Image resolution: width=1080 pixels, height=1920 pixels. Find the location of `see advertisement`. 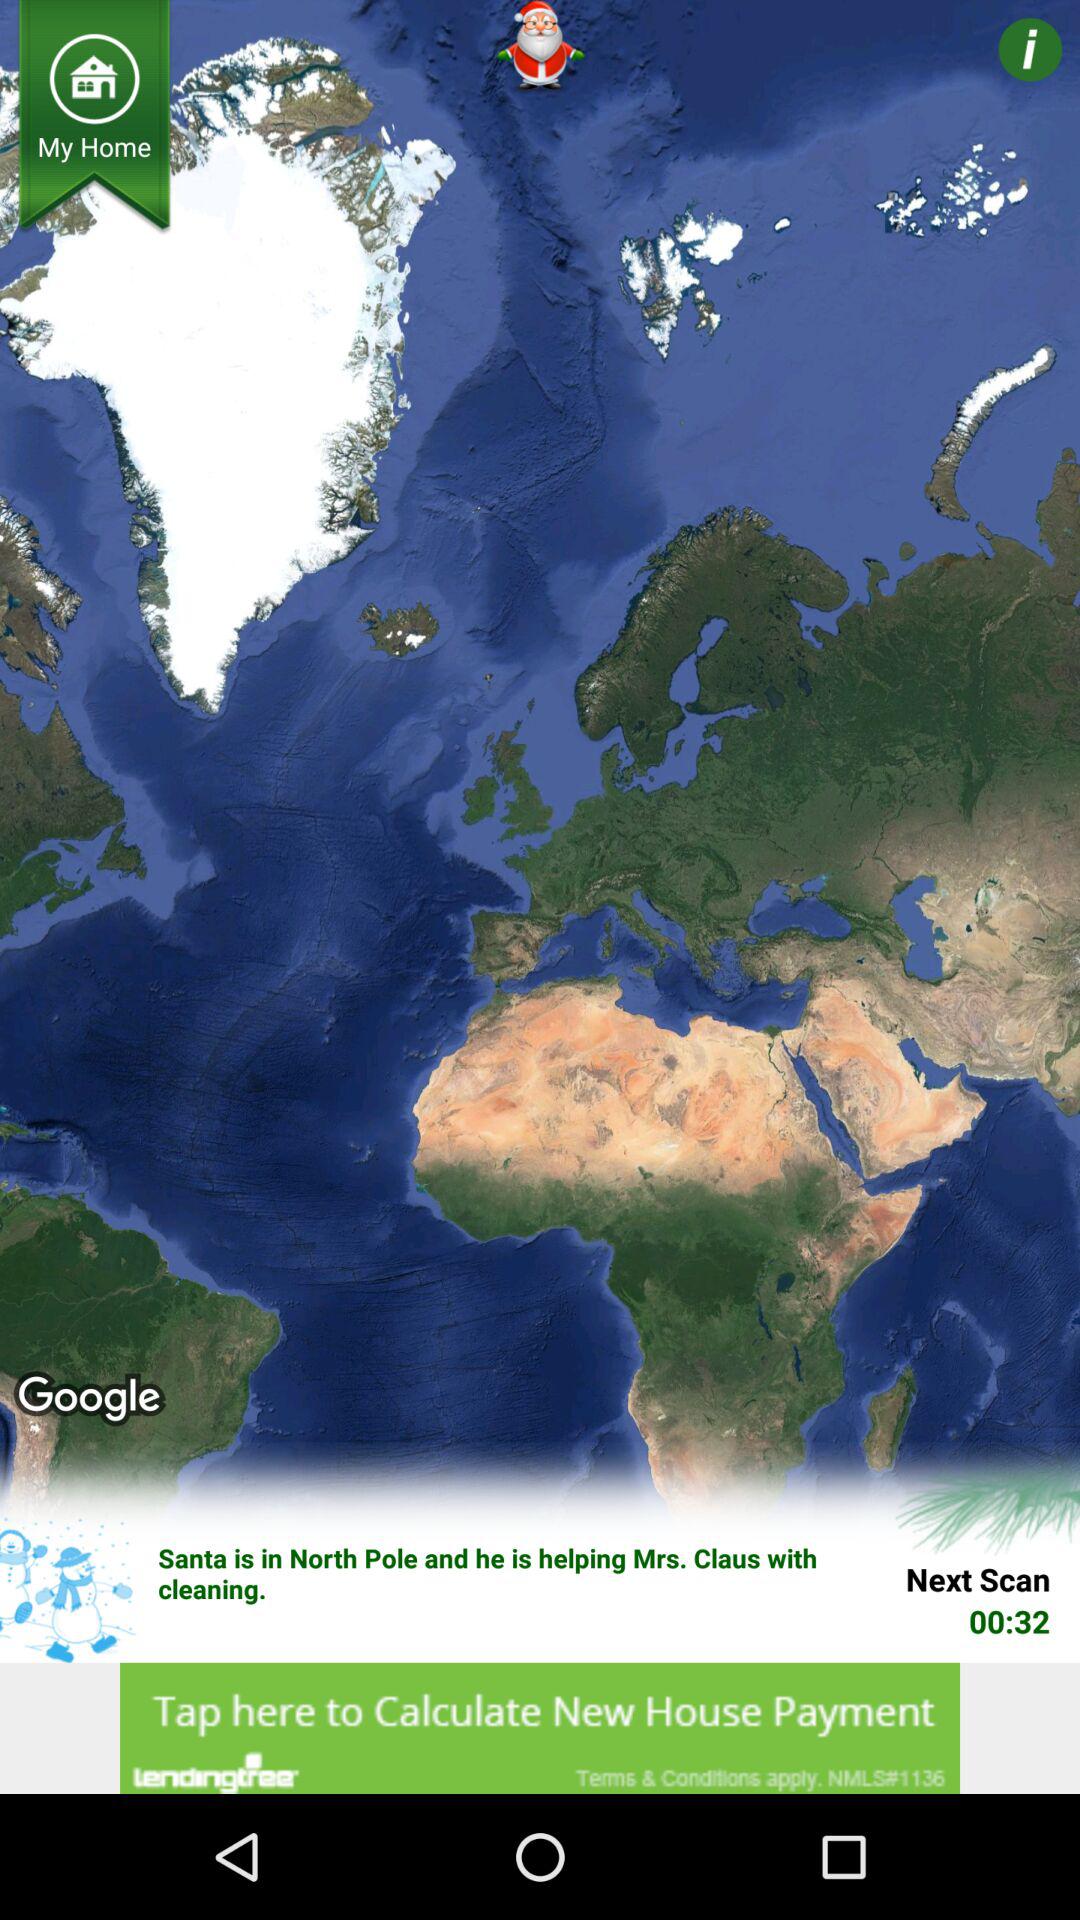

see advertisement is located at coordinates (540, 1728).